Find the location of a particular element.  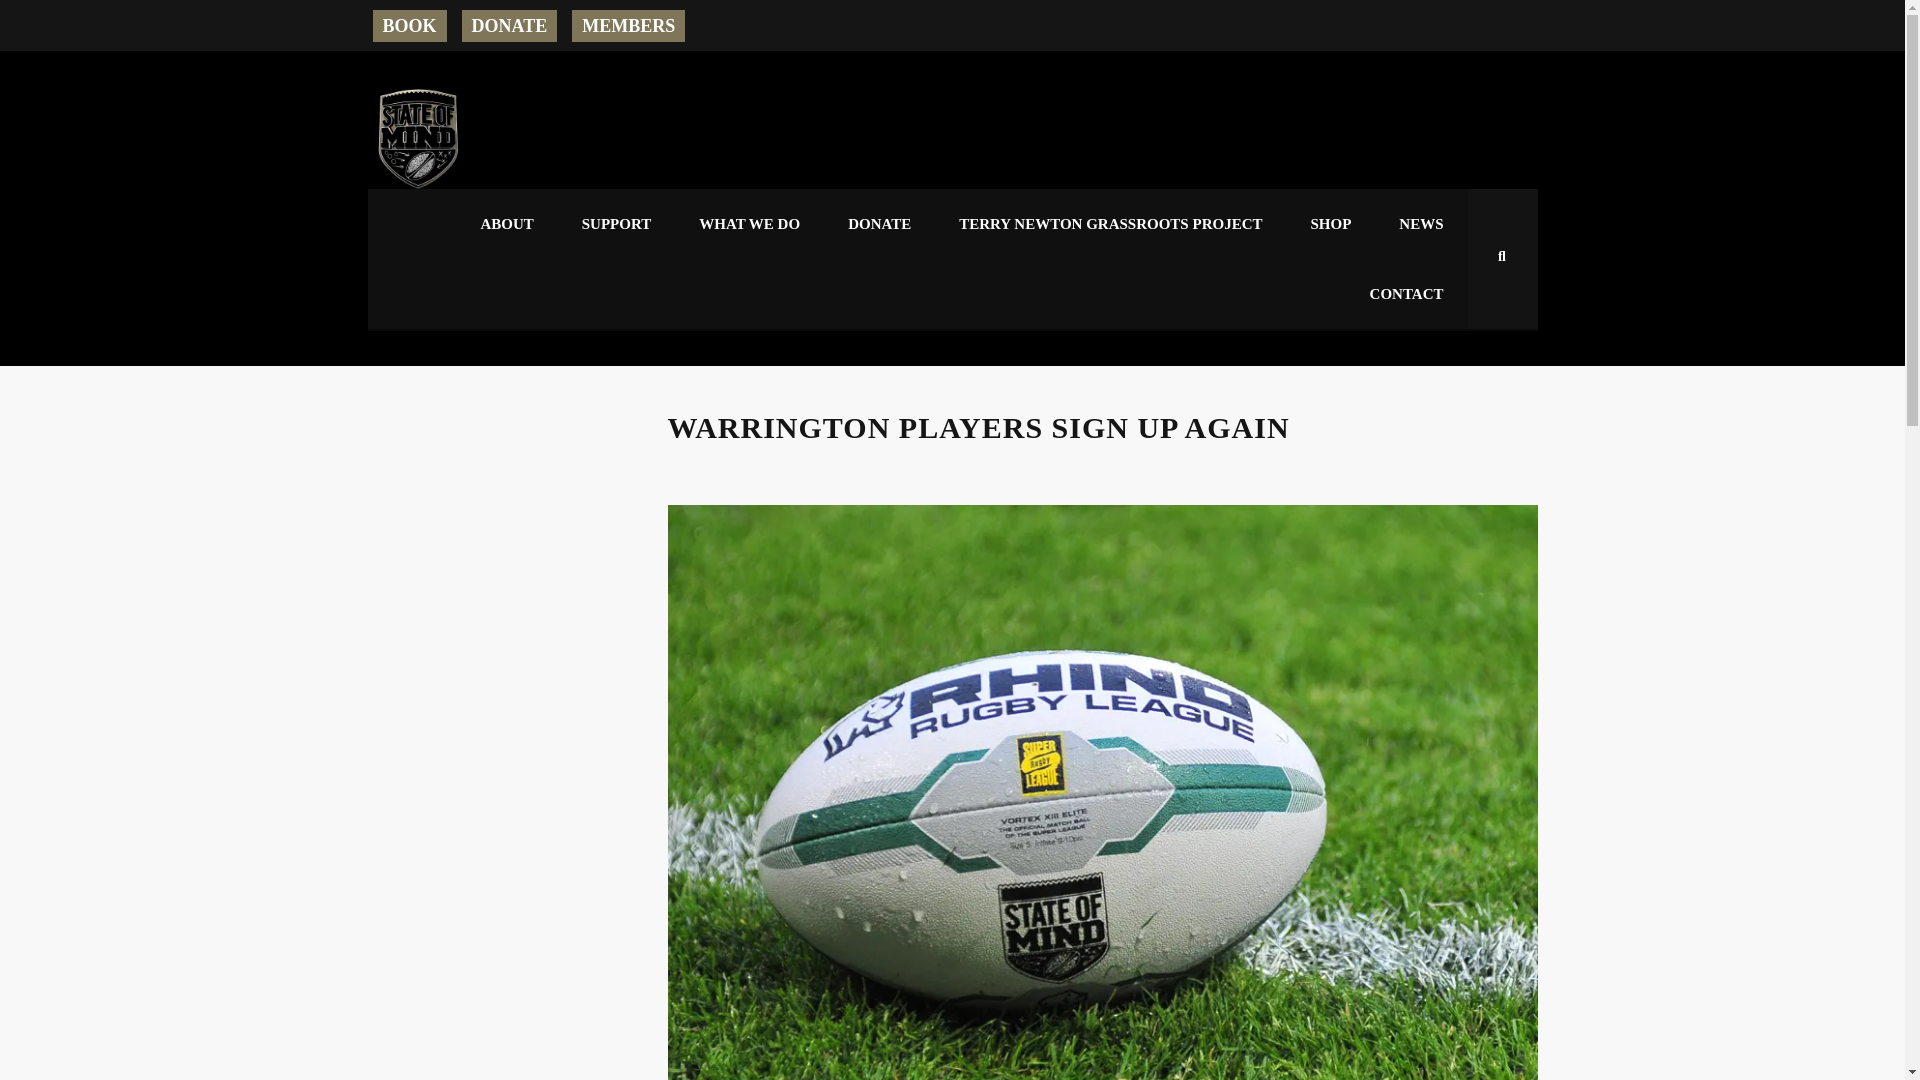

BOOK is located at coordinates (408, 26).